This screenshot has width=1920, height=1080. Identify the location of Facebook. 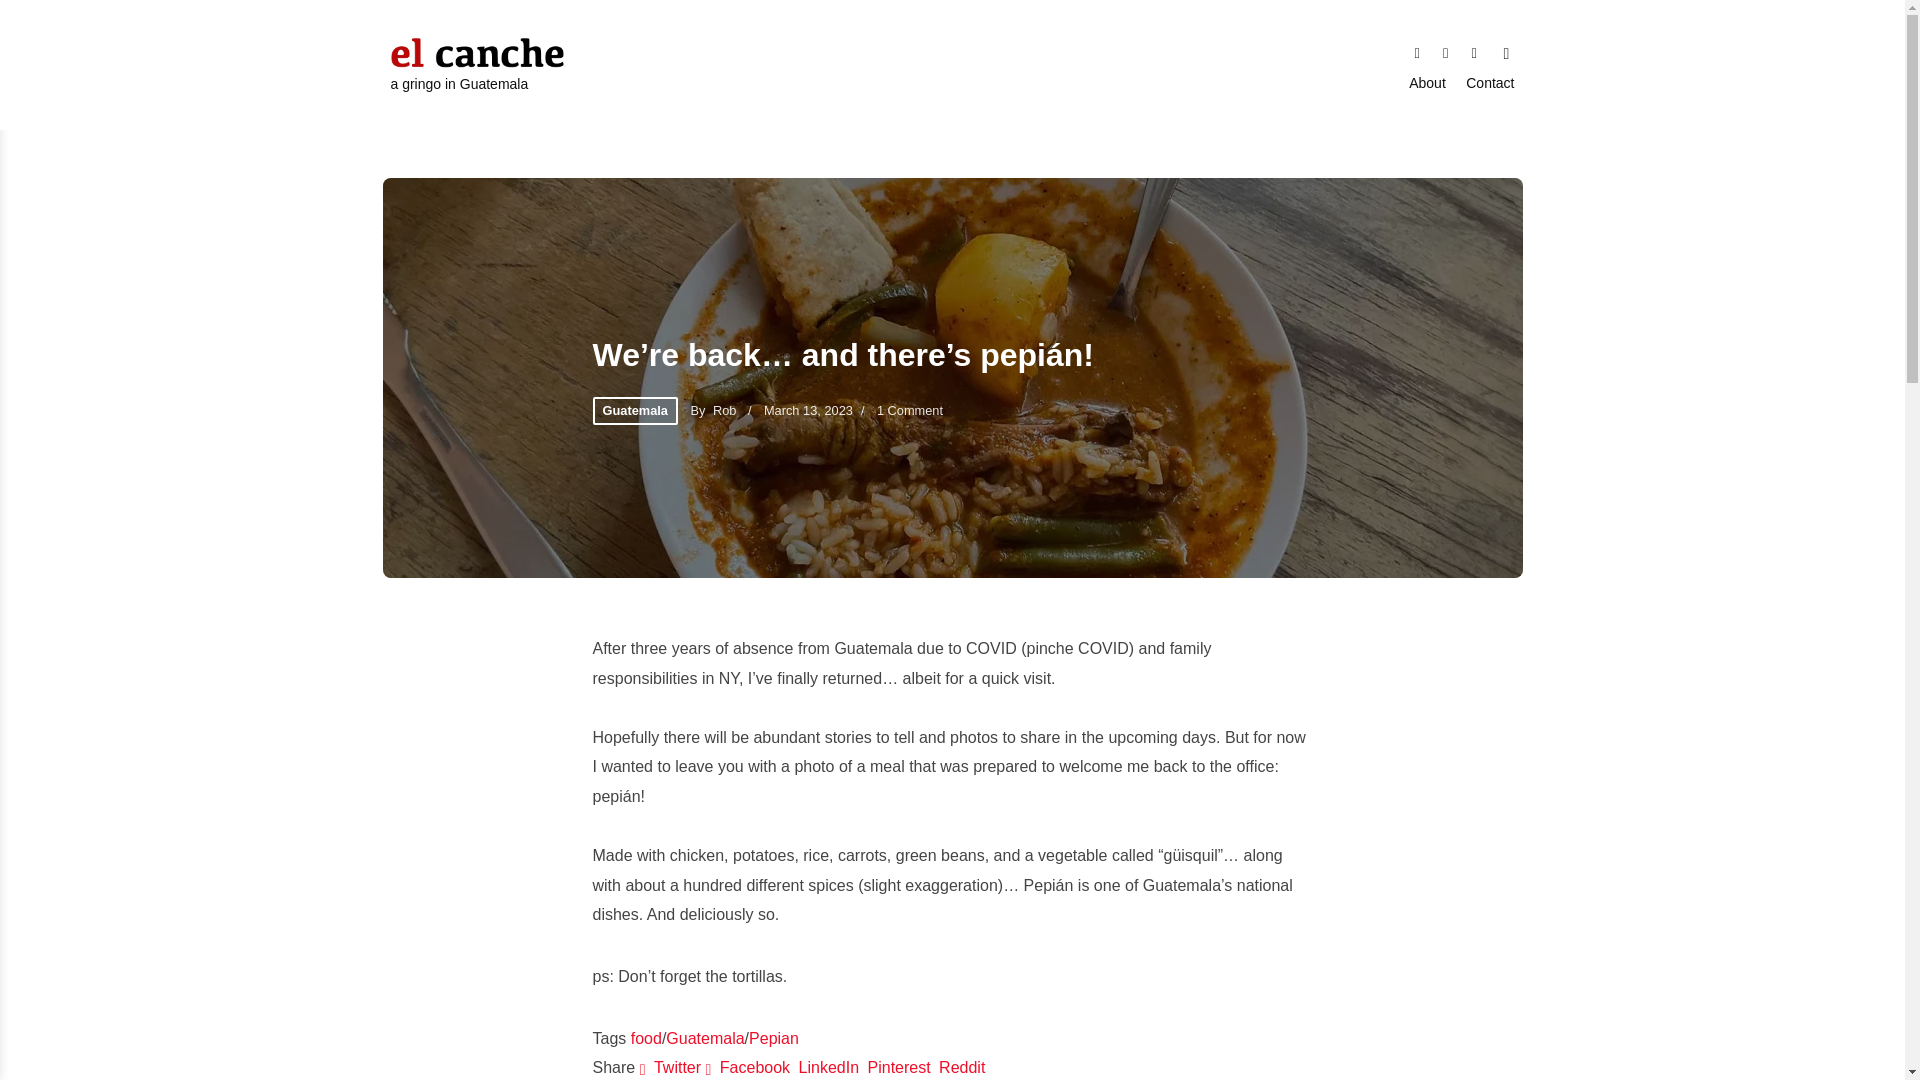
(750, 1067).